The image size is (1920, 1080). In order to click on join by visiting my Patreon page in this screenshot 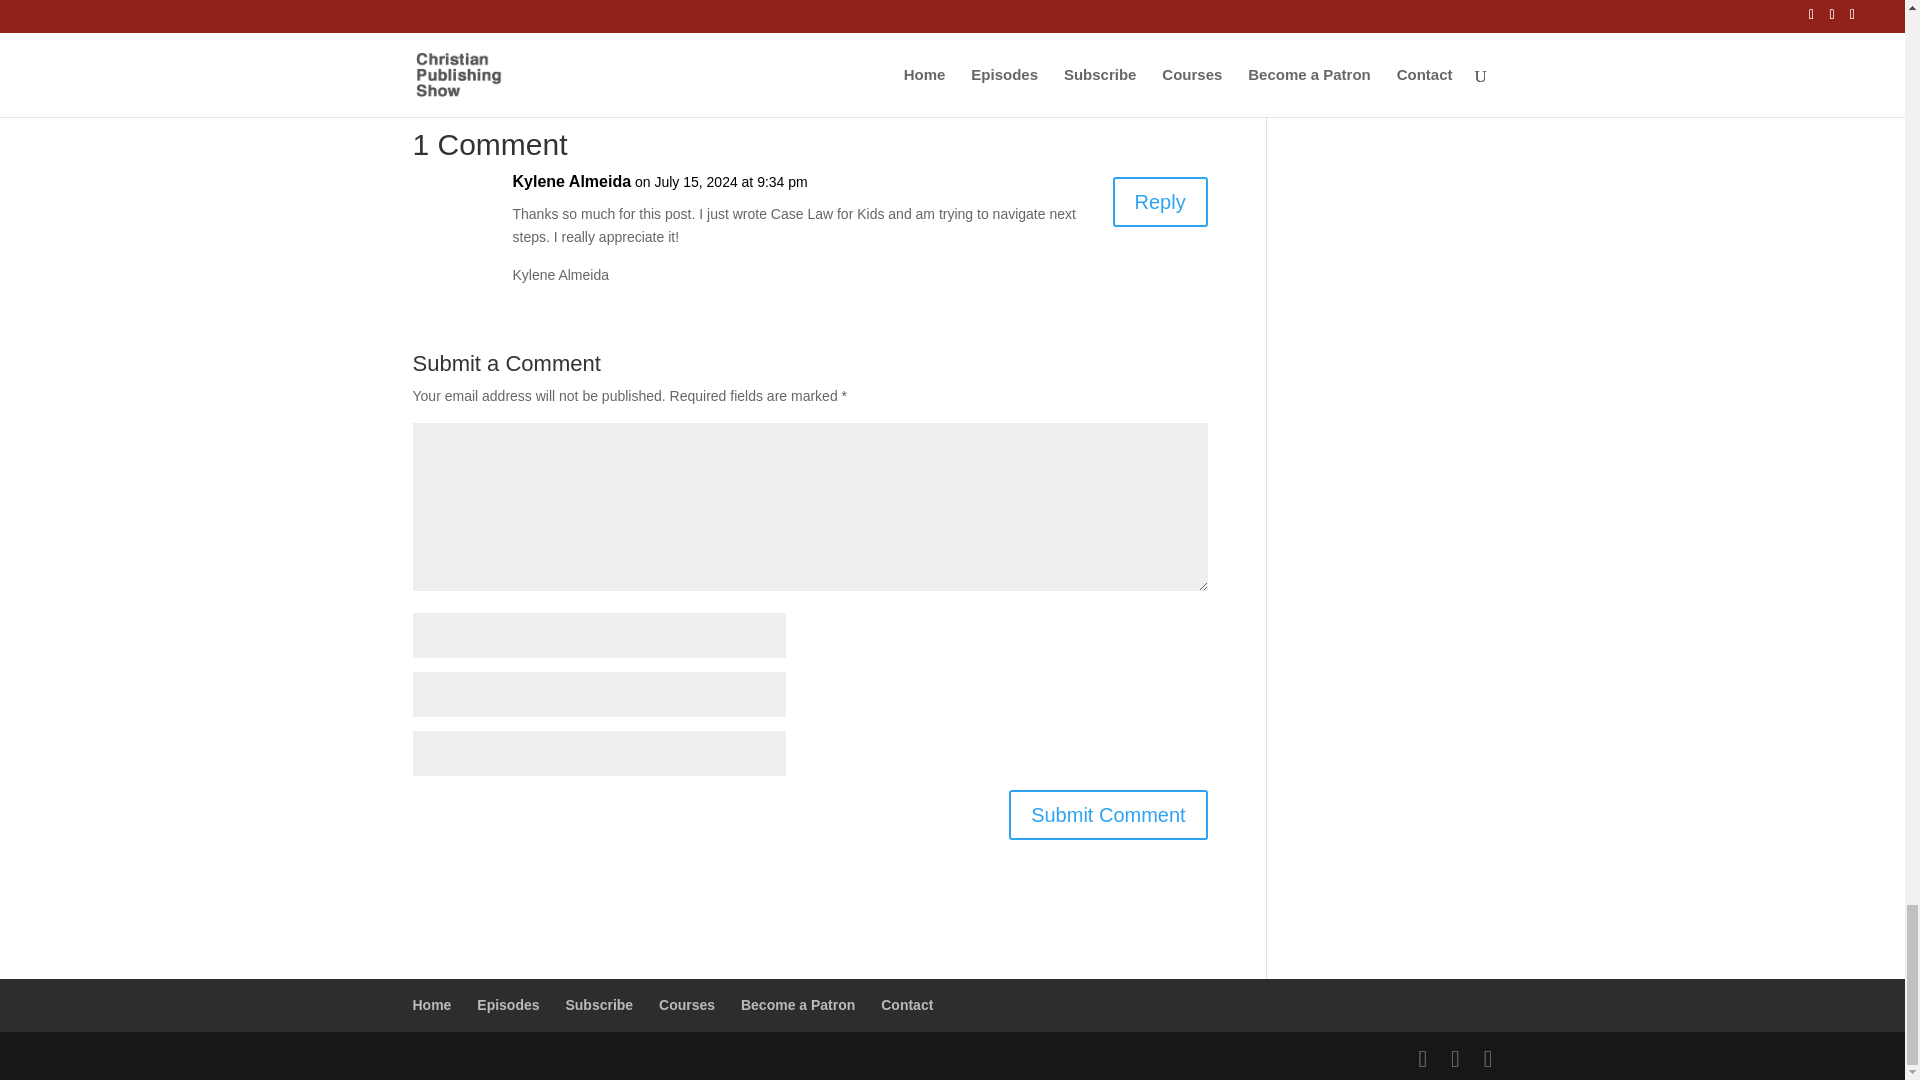, I will do `click(799, 29)`.